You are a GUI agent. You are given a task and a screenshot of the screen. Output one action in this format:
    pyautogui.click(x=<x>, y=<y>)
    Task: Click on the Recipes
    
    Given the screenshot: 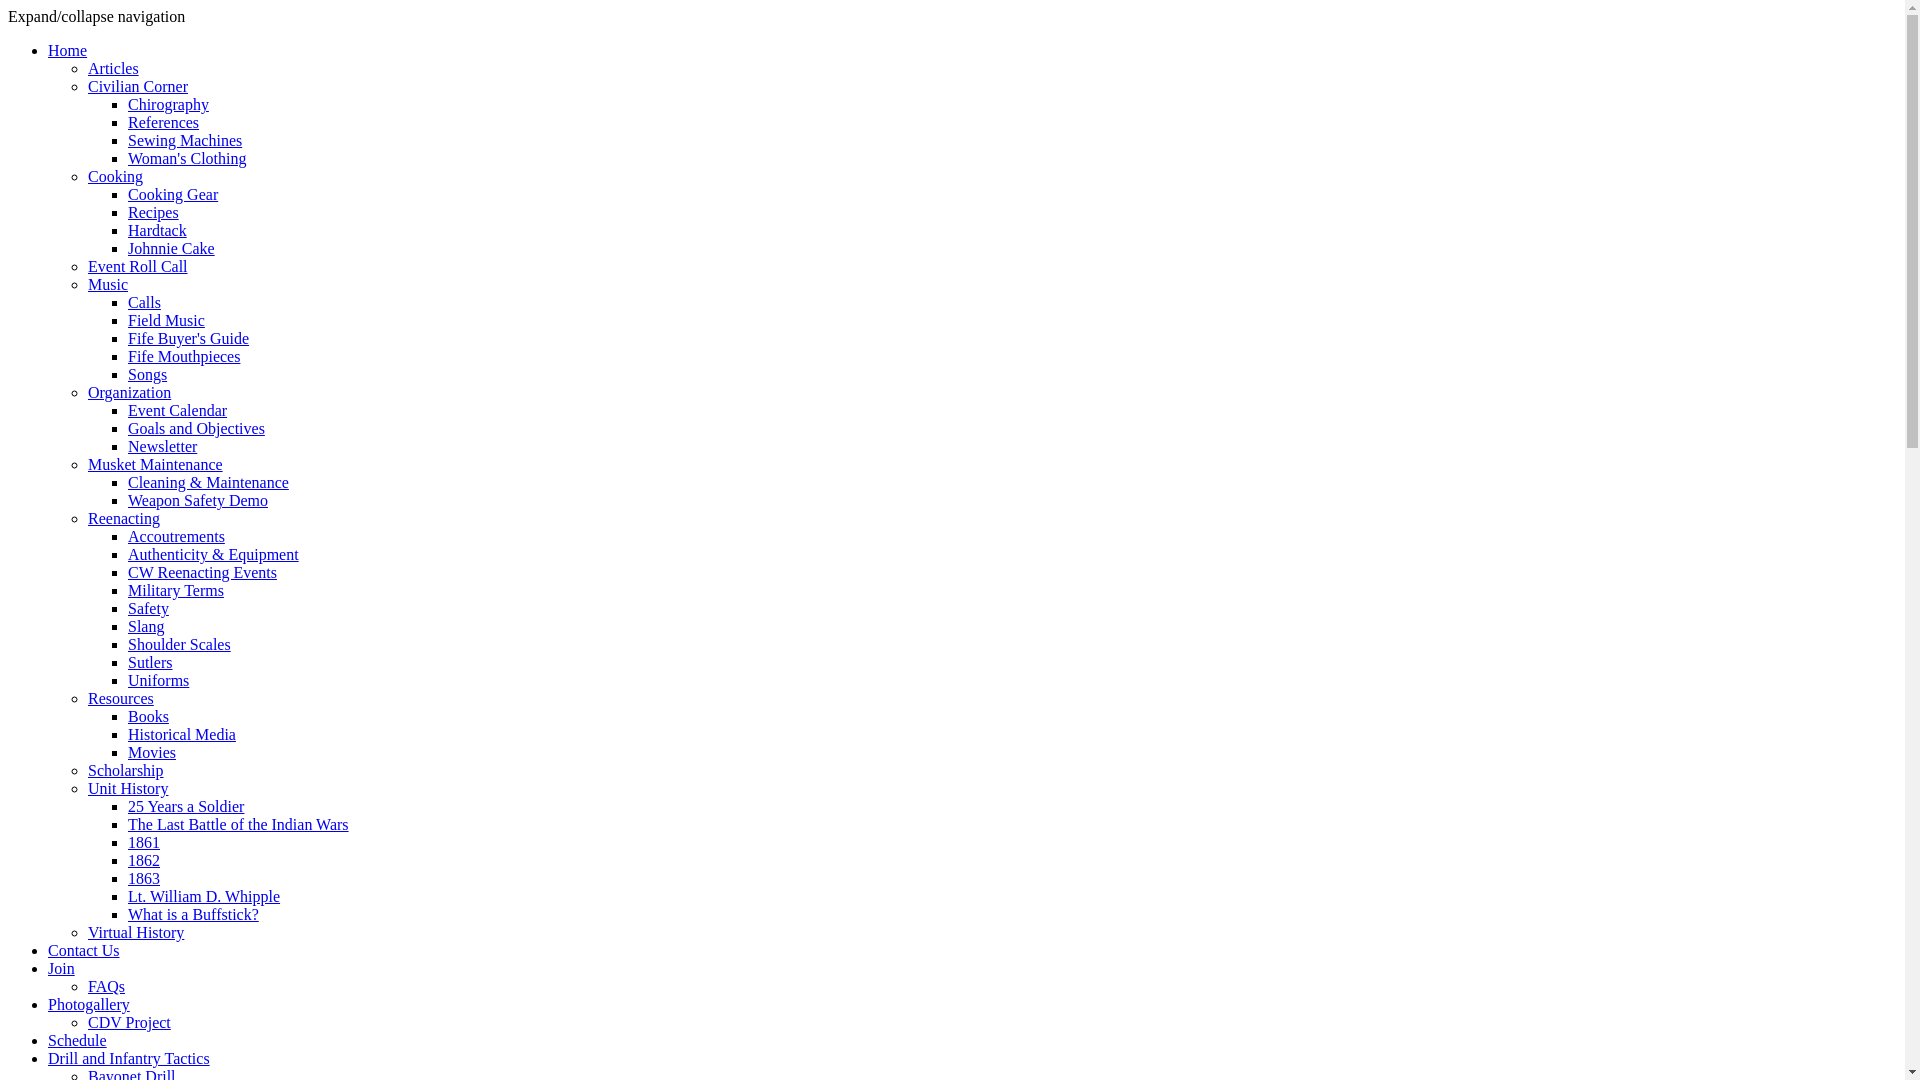 What is the action you would take?
    pyautogui.click(x=154, y=212)
    